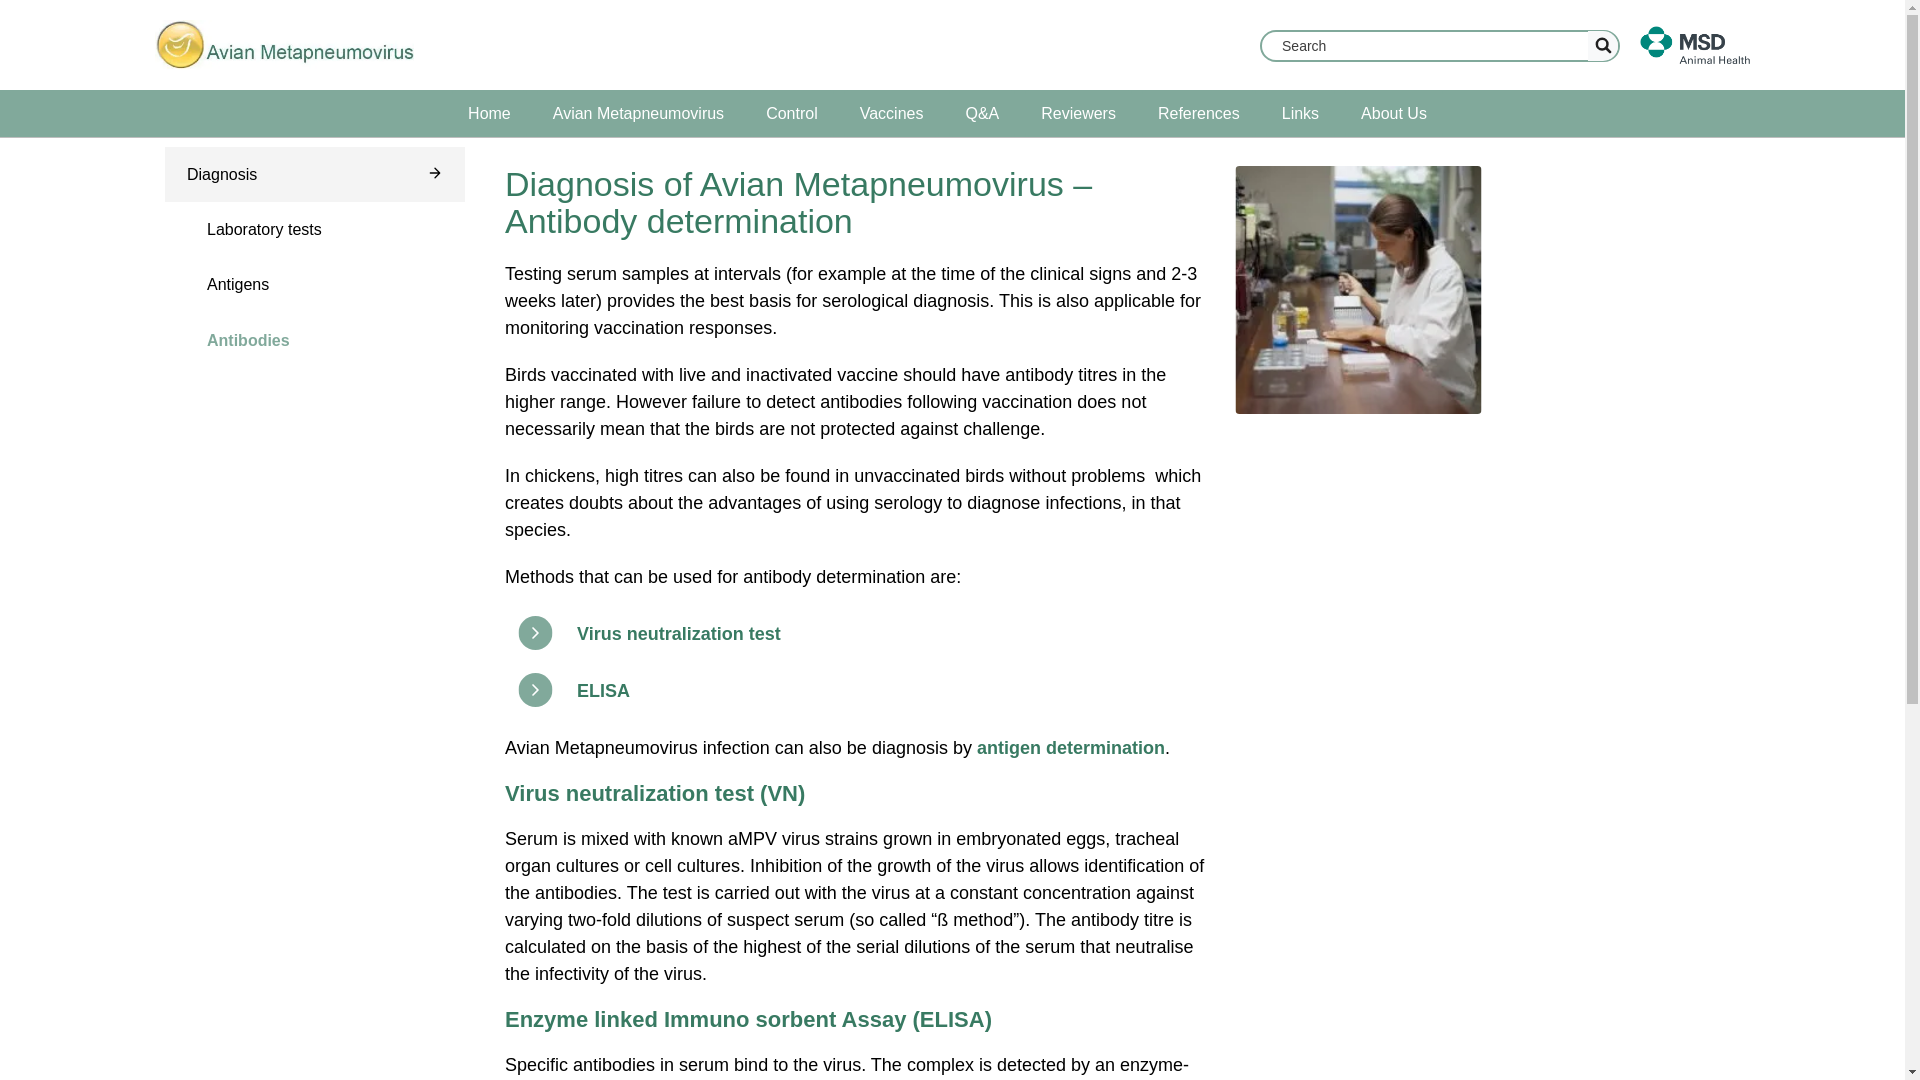 This screenshot has width=1920, height=1080. Describe the element at coordinates (1071, 748) in the screenshot. I see `antigen determination` at that location.